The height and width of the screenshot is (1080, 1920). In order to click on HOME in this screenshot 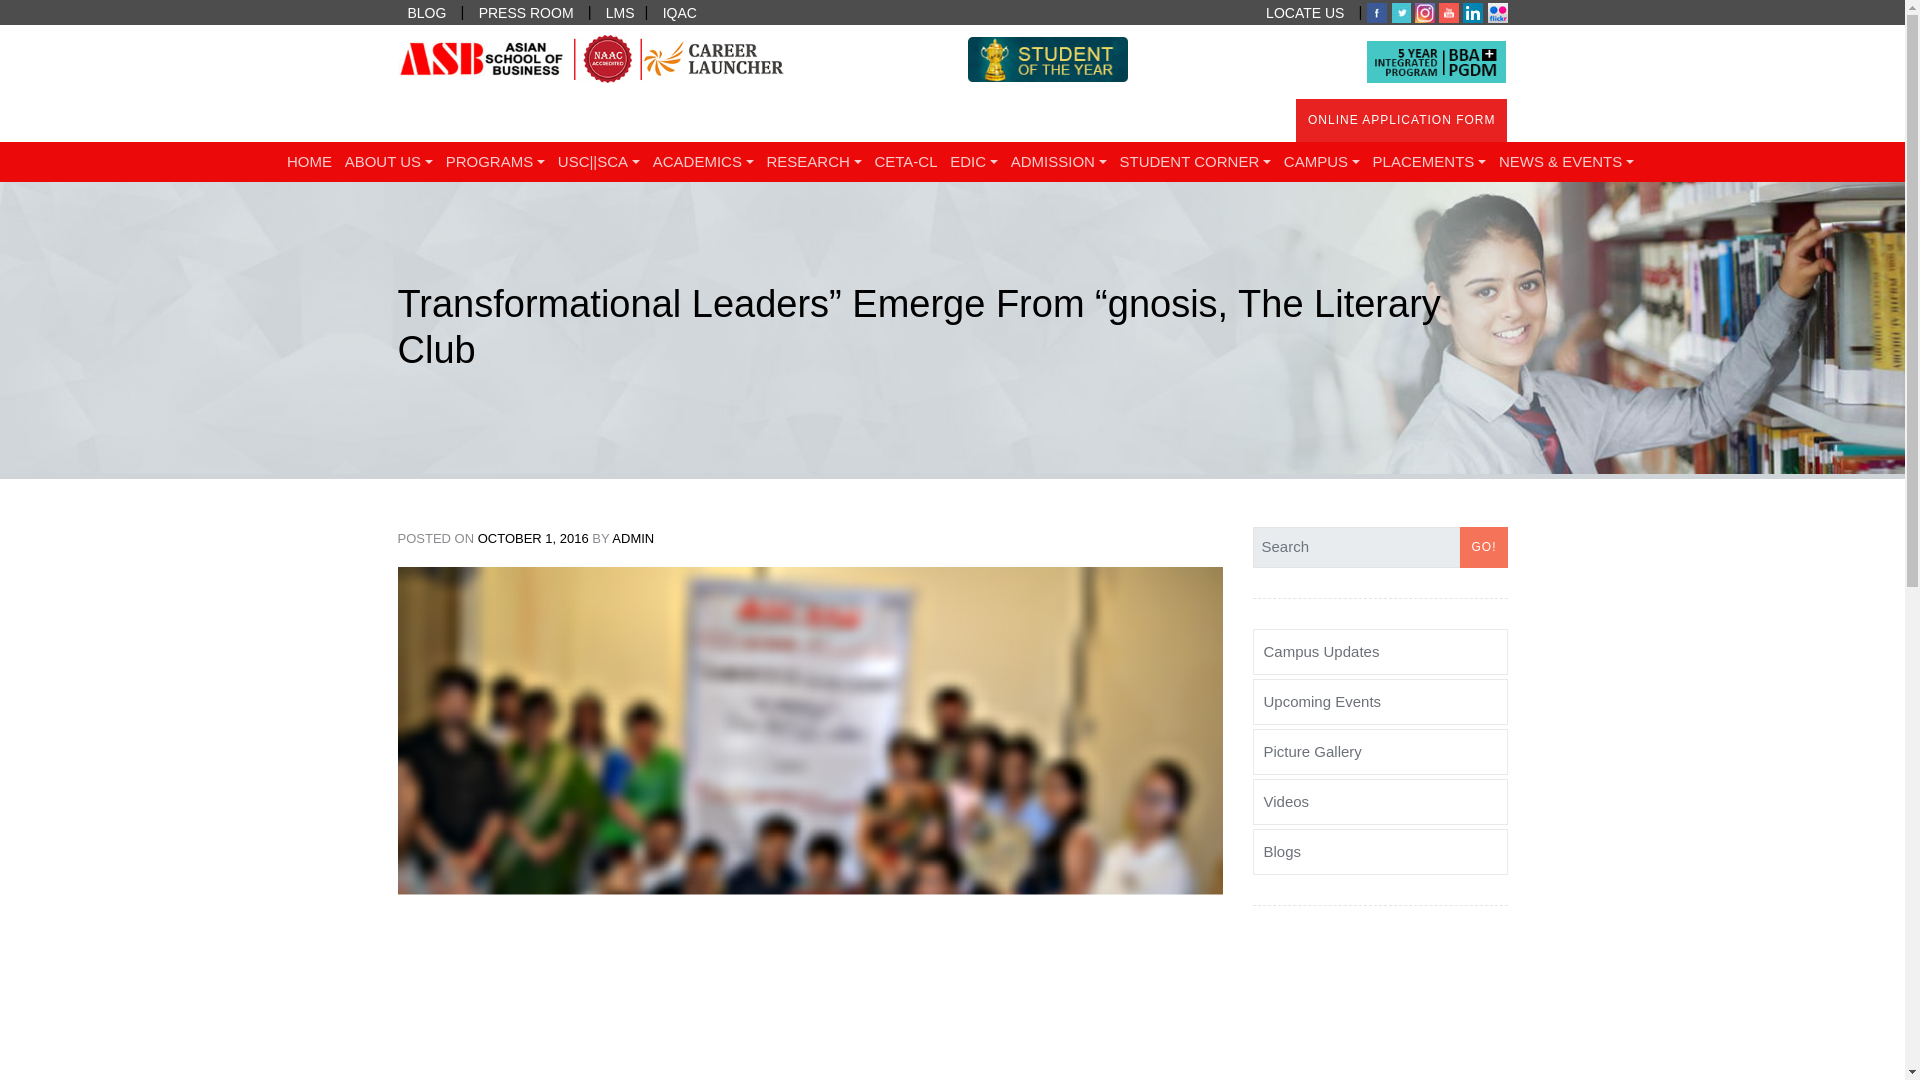, I will do `click(310, 162)`.